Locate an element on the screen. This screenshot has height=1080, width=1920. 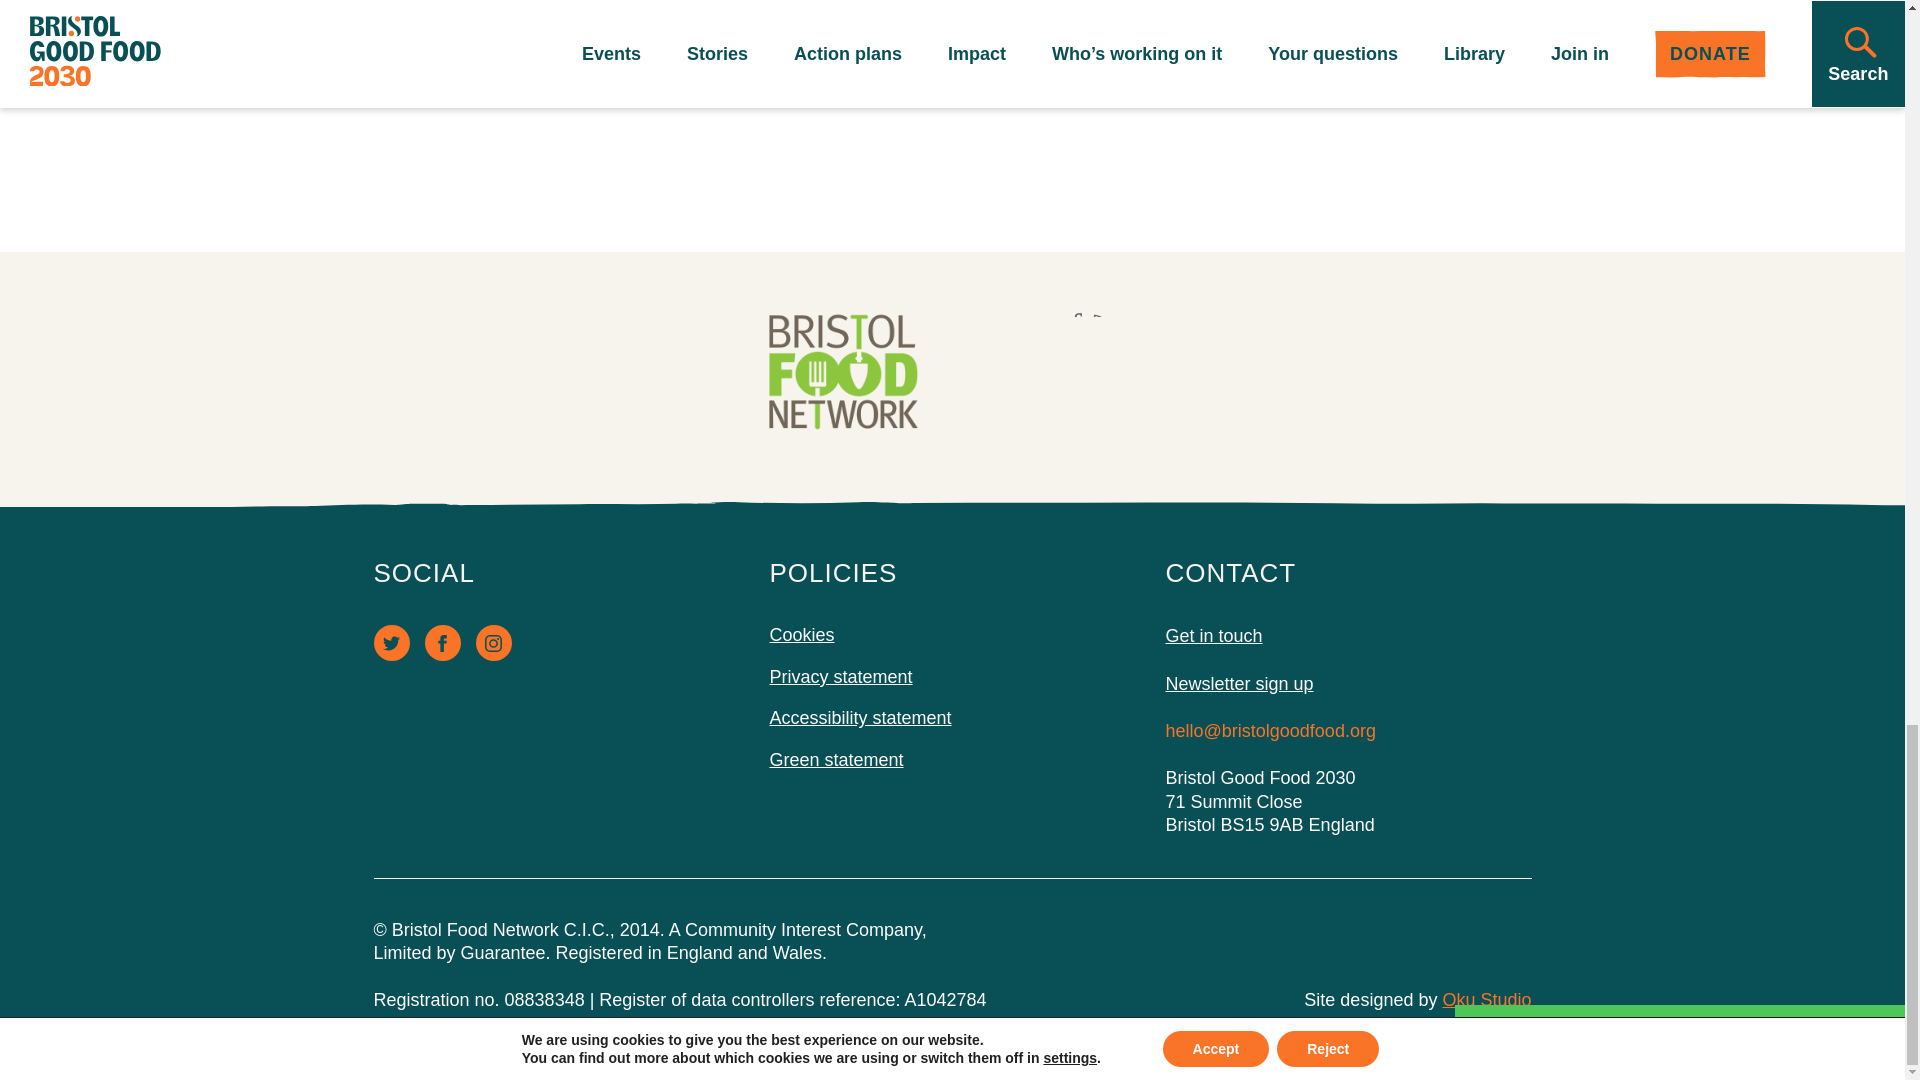
Cookies is located at coordinates (802, 634).